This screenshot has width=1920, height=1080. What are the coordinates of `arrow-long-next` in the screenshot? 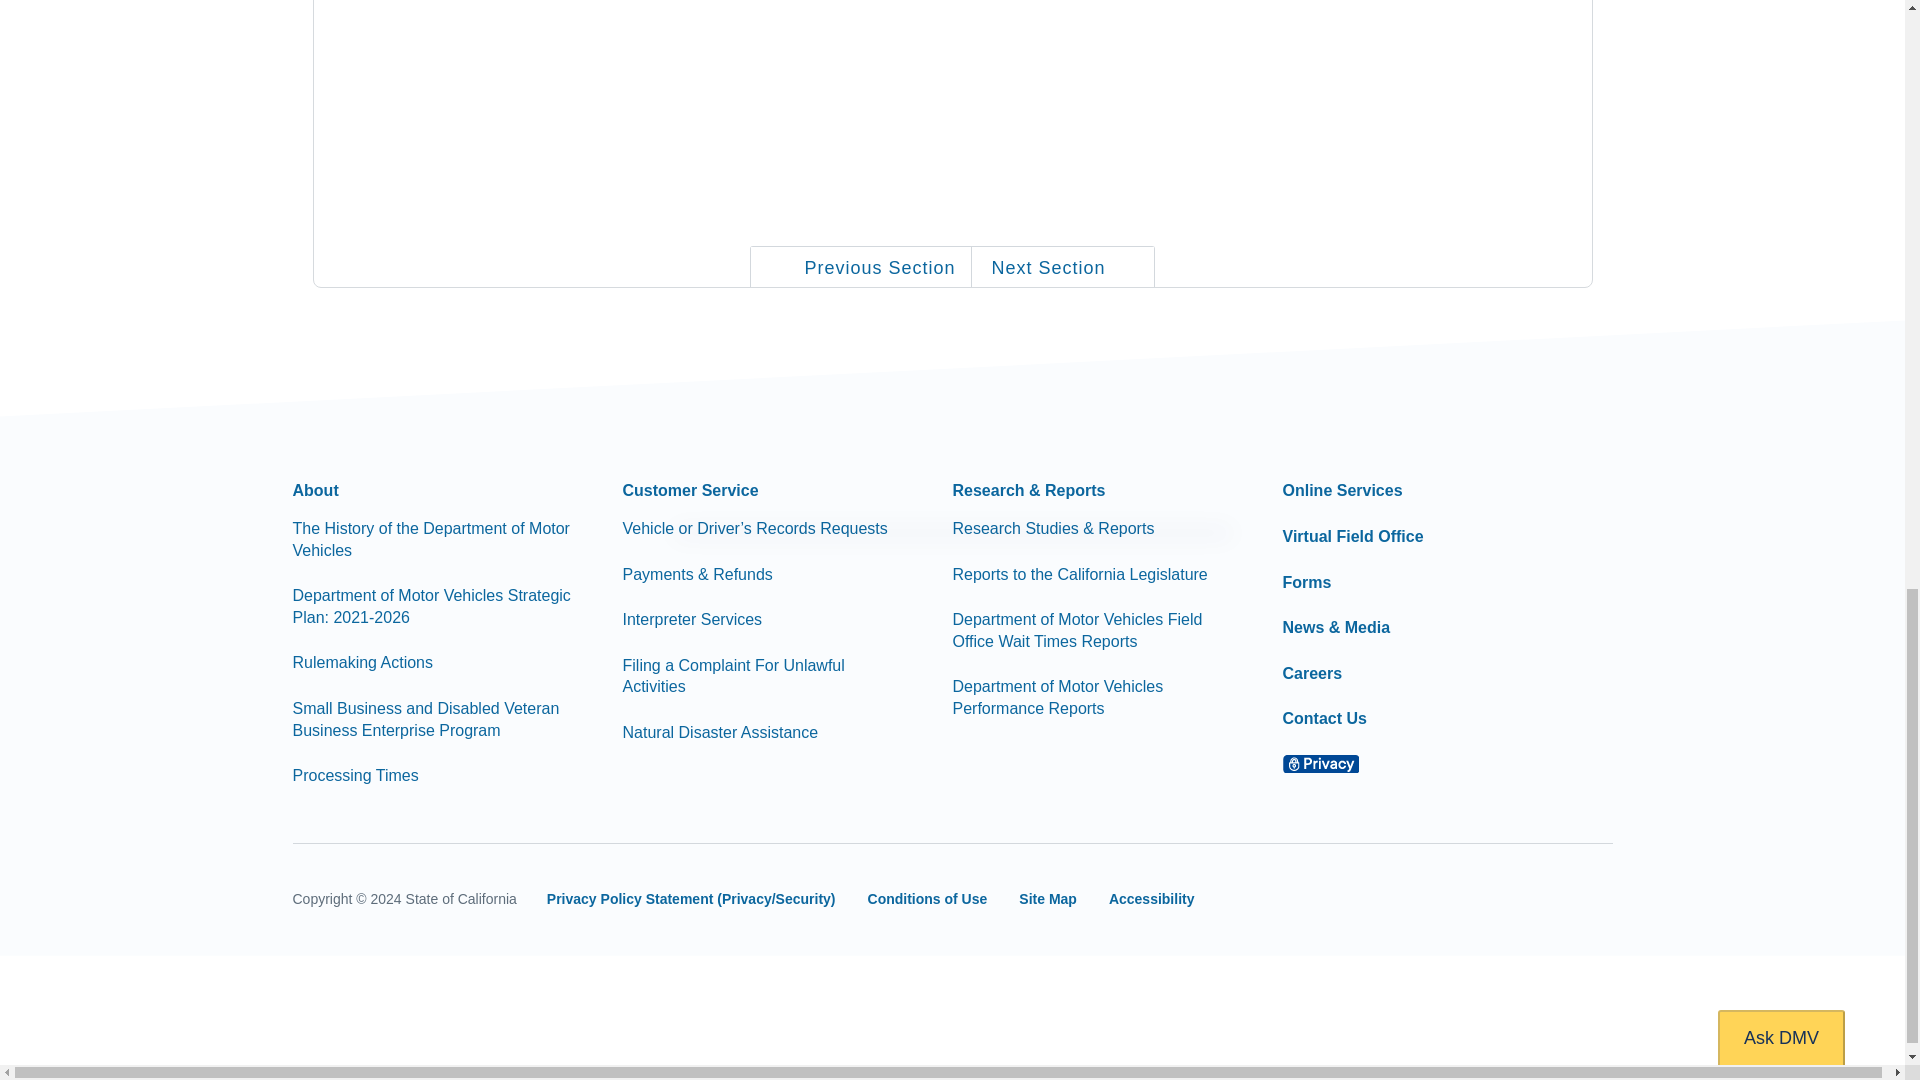 It's located at (1128, 268).